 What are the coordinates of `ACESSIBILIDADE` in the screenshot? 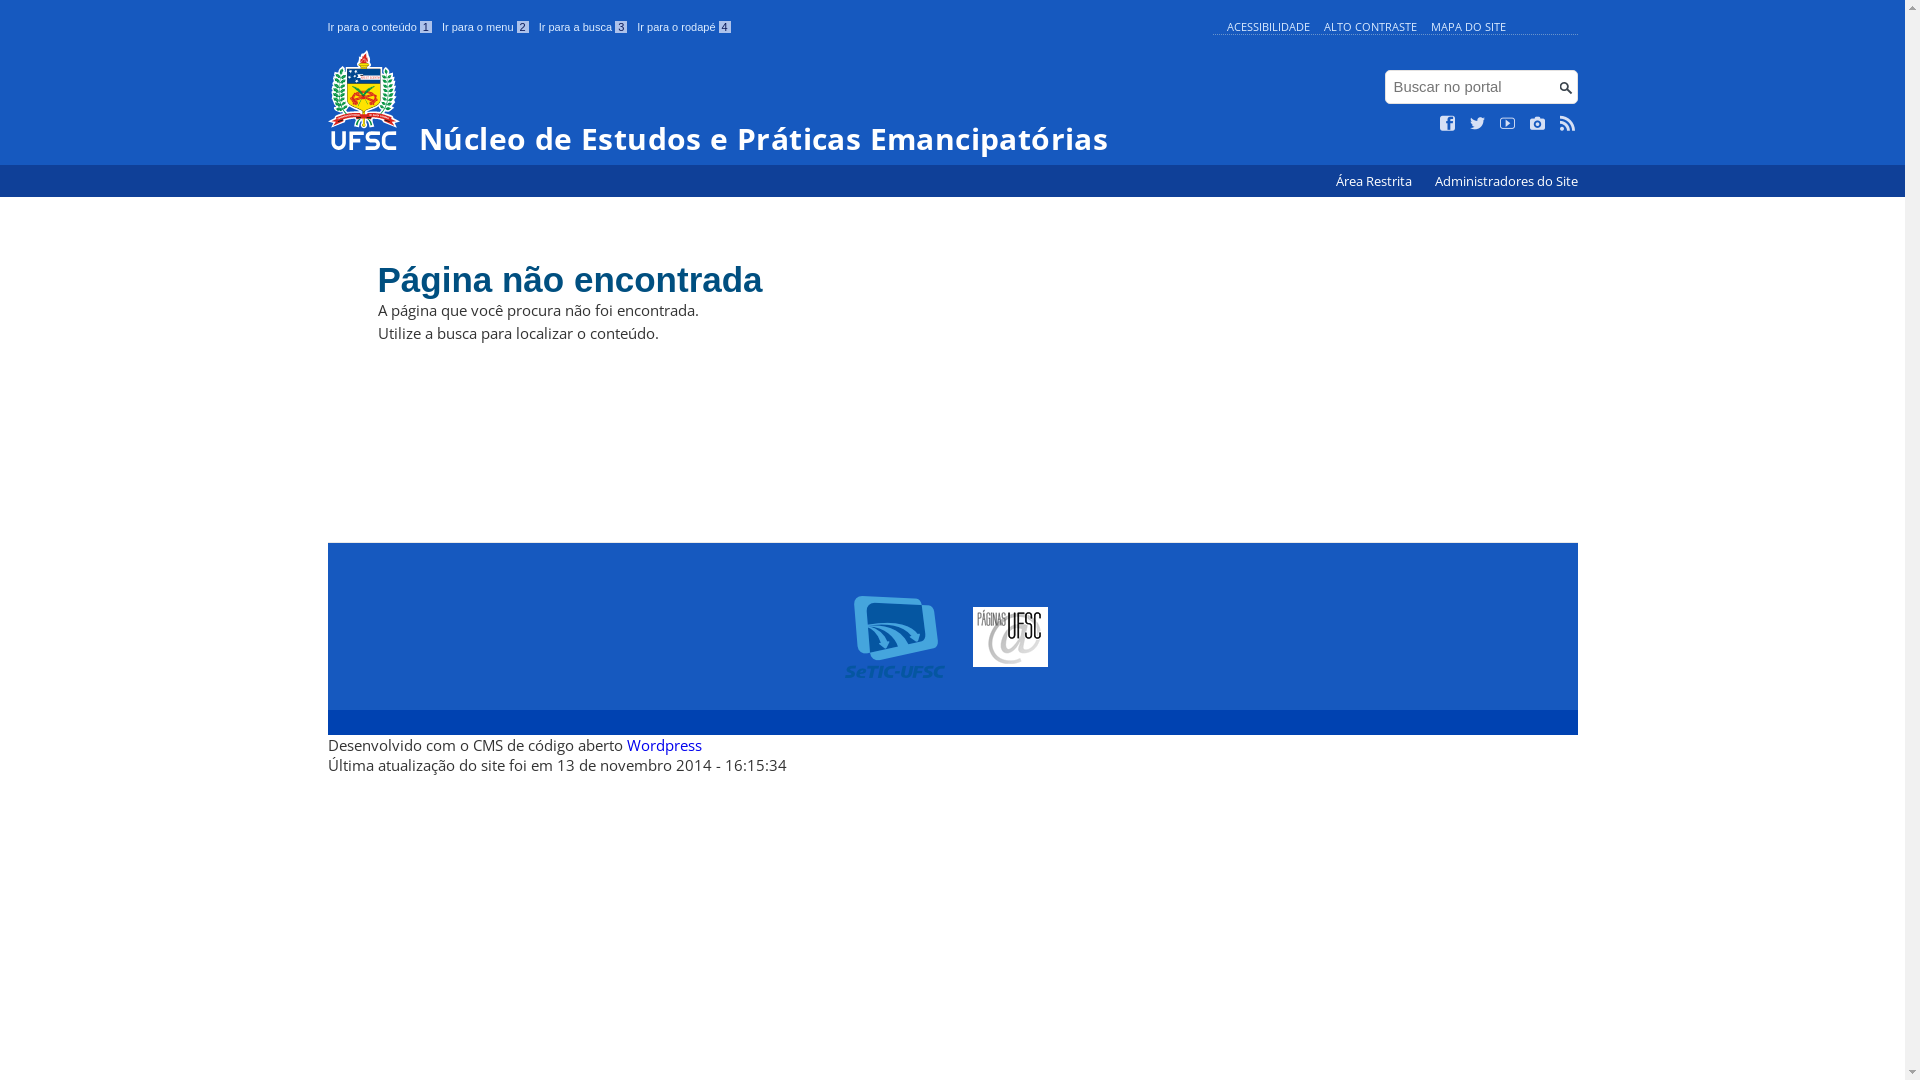 It's located at (1268, 26).